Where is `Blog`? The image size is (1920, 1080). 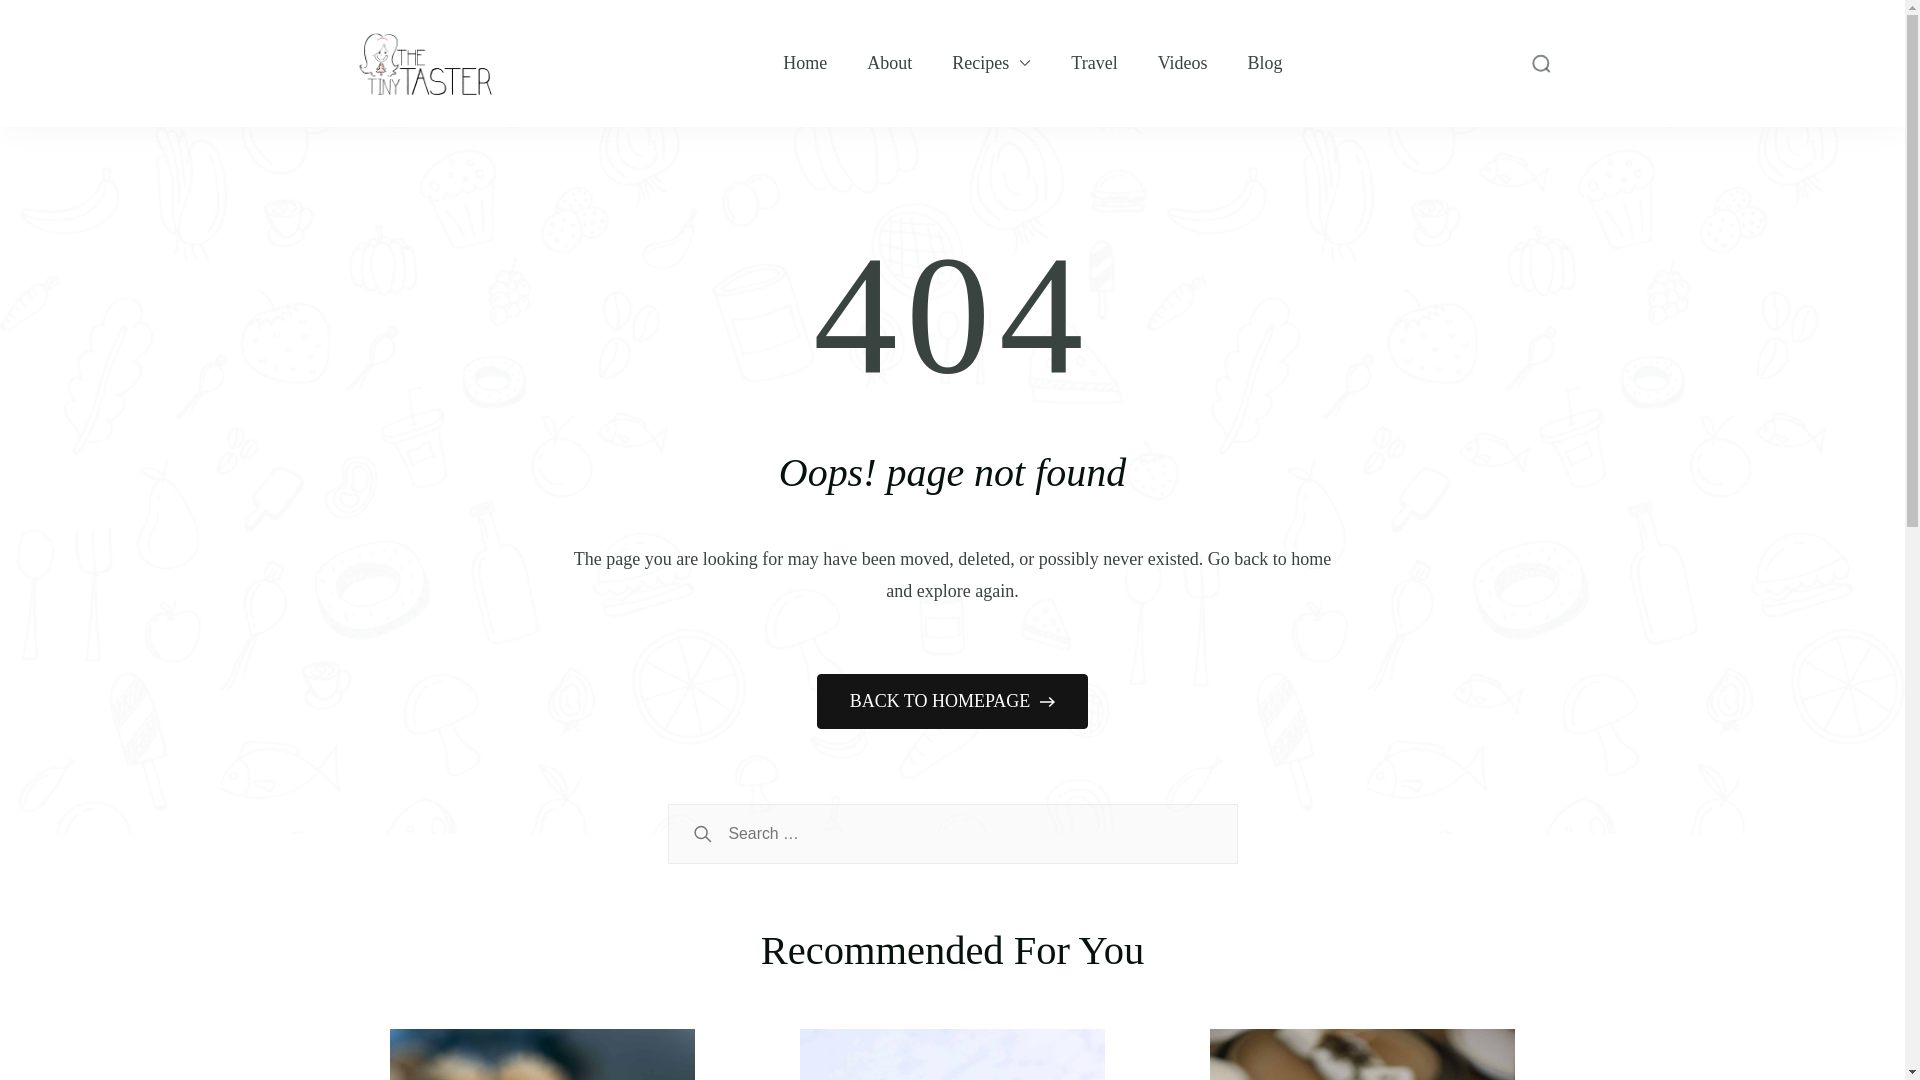
Blog is located at coordinates (1265, 62).